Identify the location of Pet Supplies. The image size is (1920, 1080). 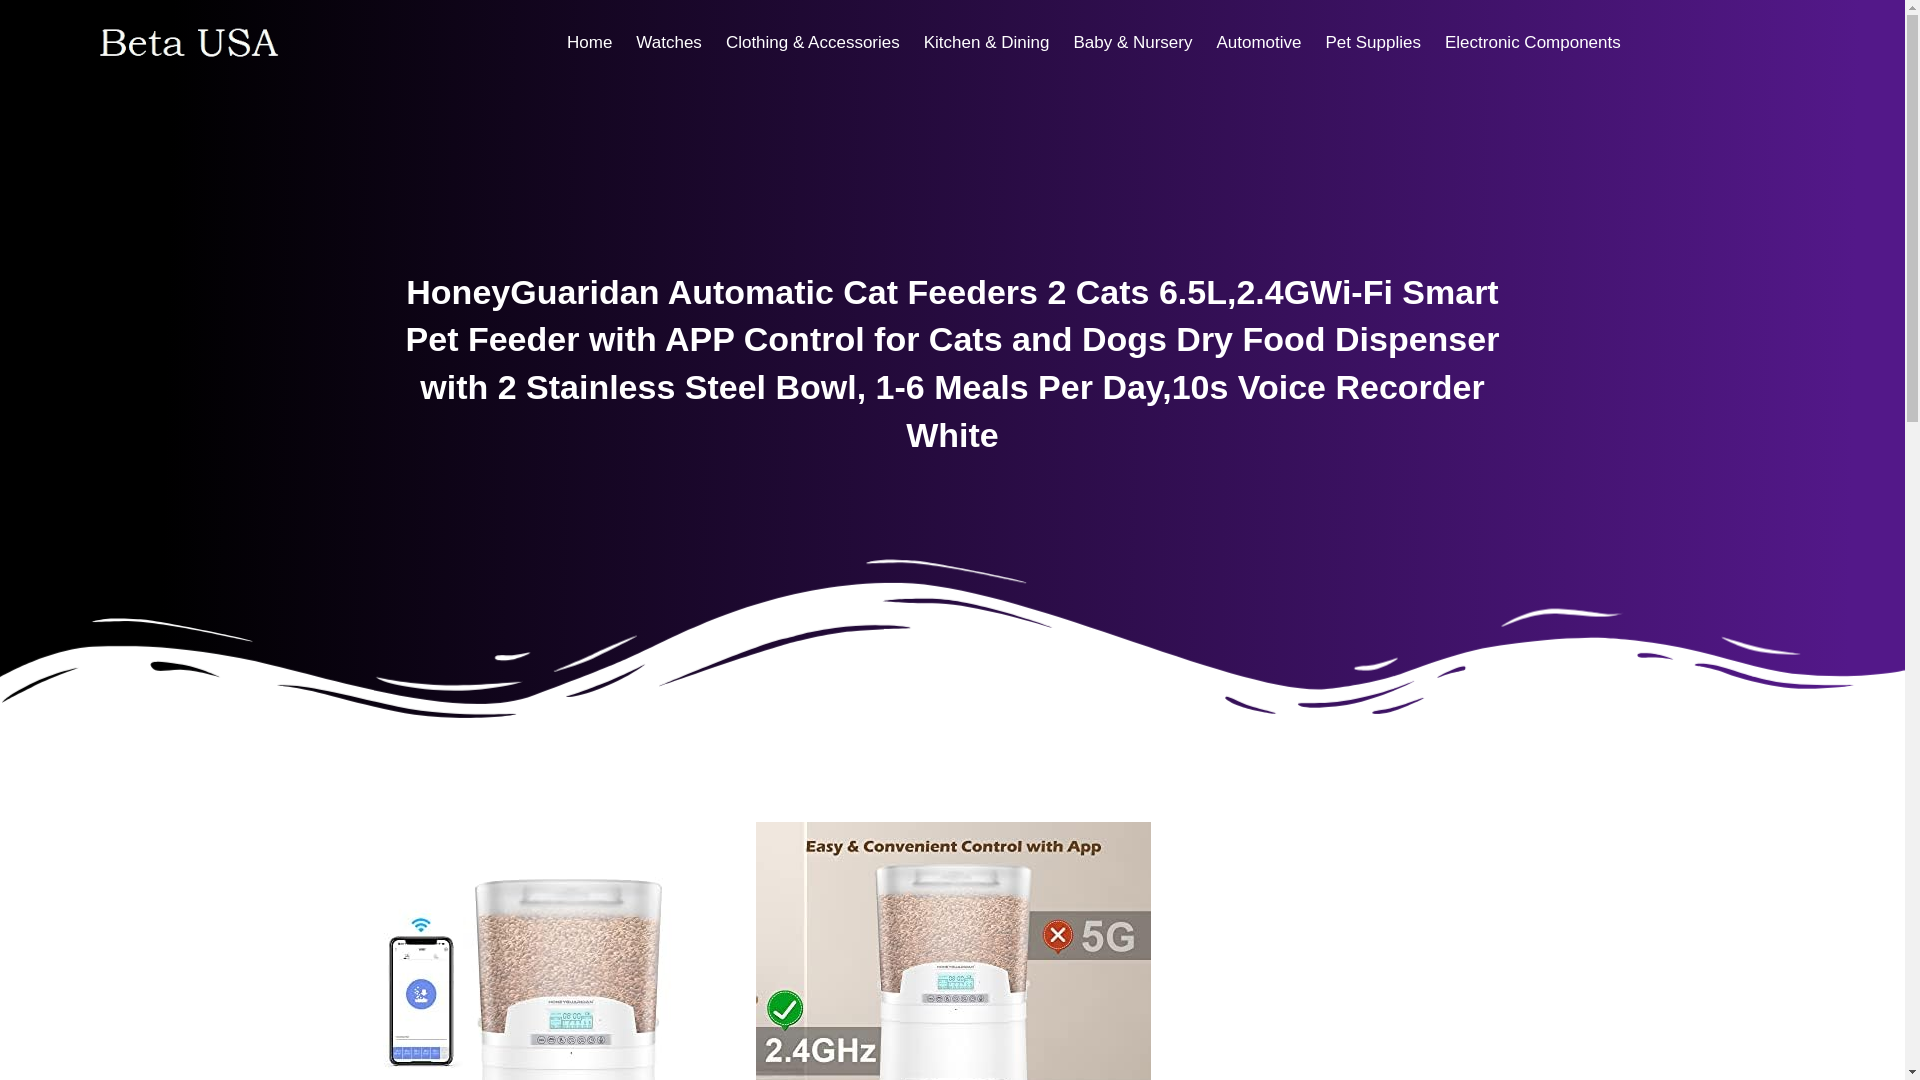
(1372, 42).